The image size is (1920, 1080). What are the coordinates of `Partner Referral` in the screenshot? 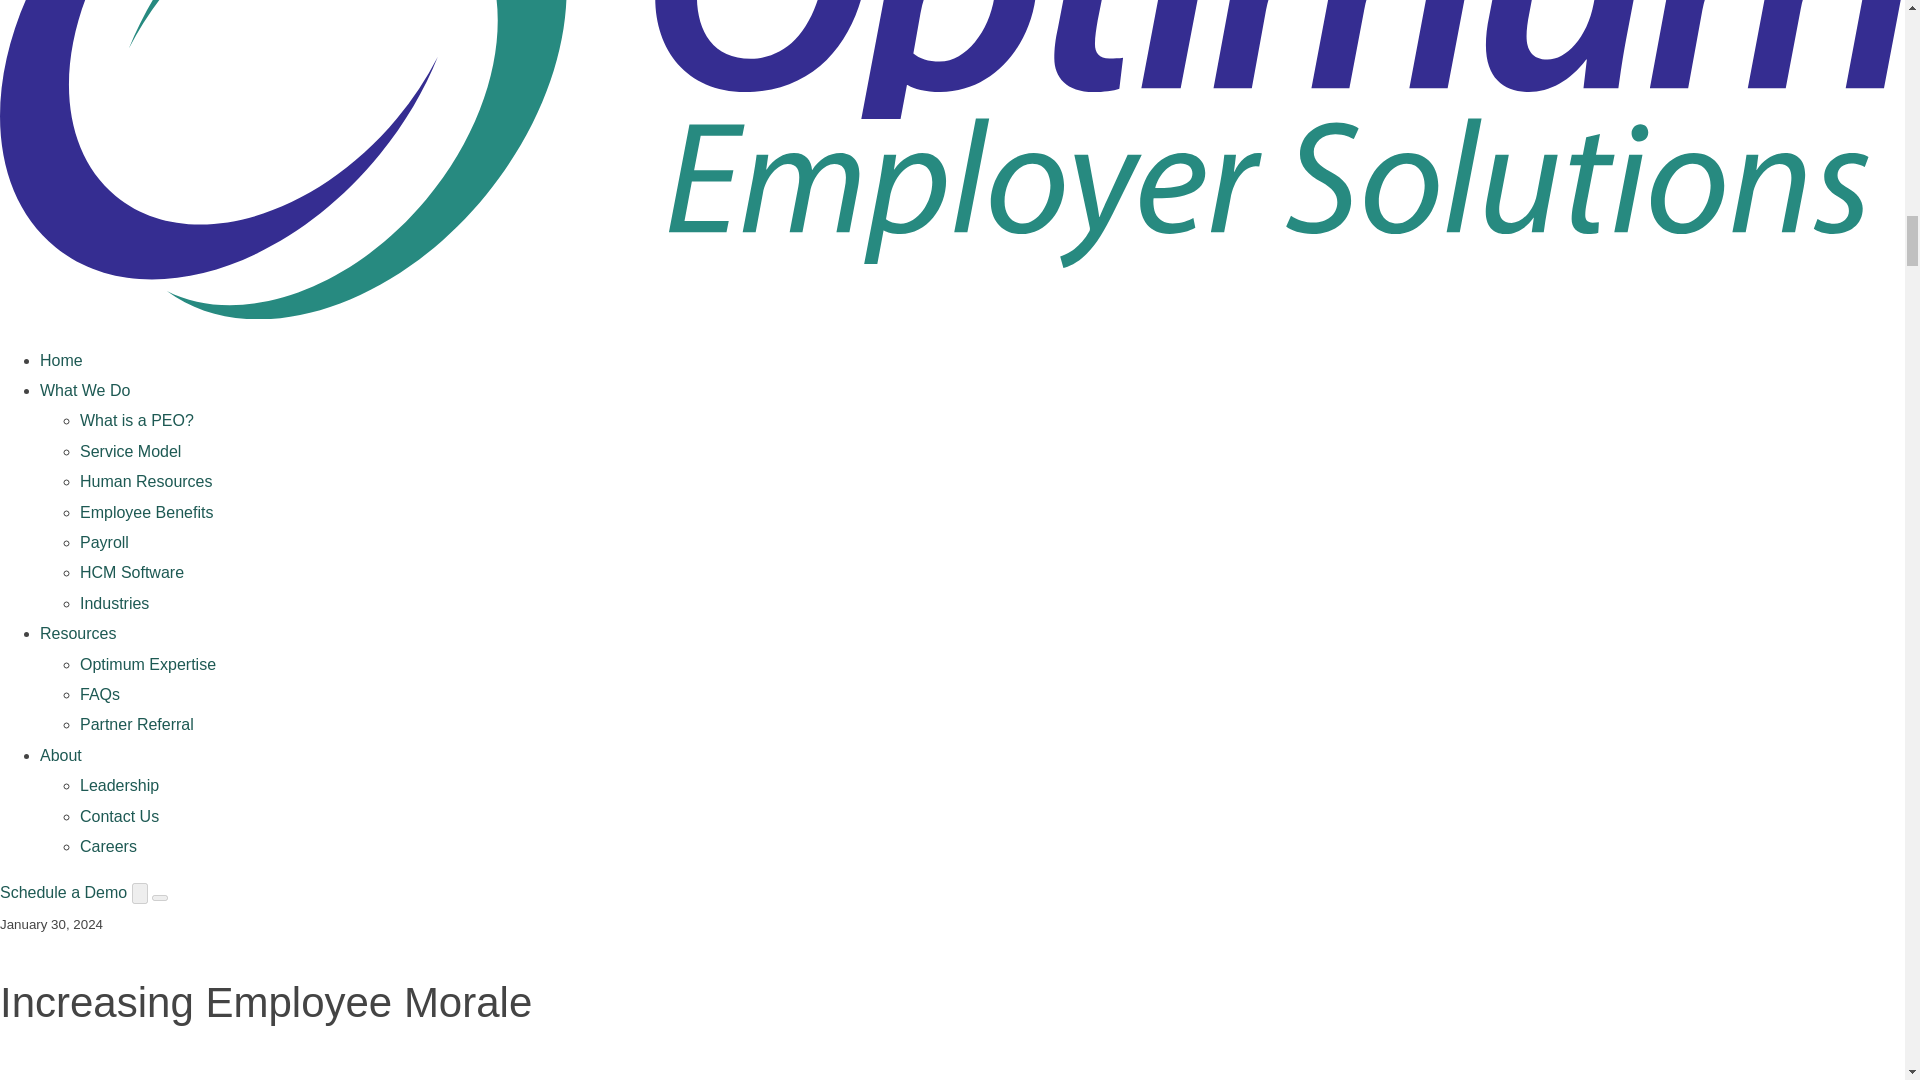 It's located at (136, 724).